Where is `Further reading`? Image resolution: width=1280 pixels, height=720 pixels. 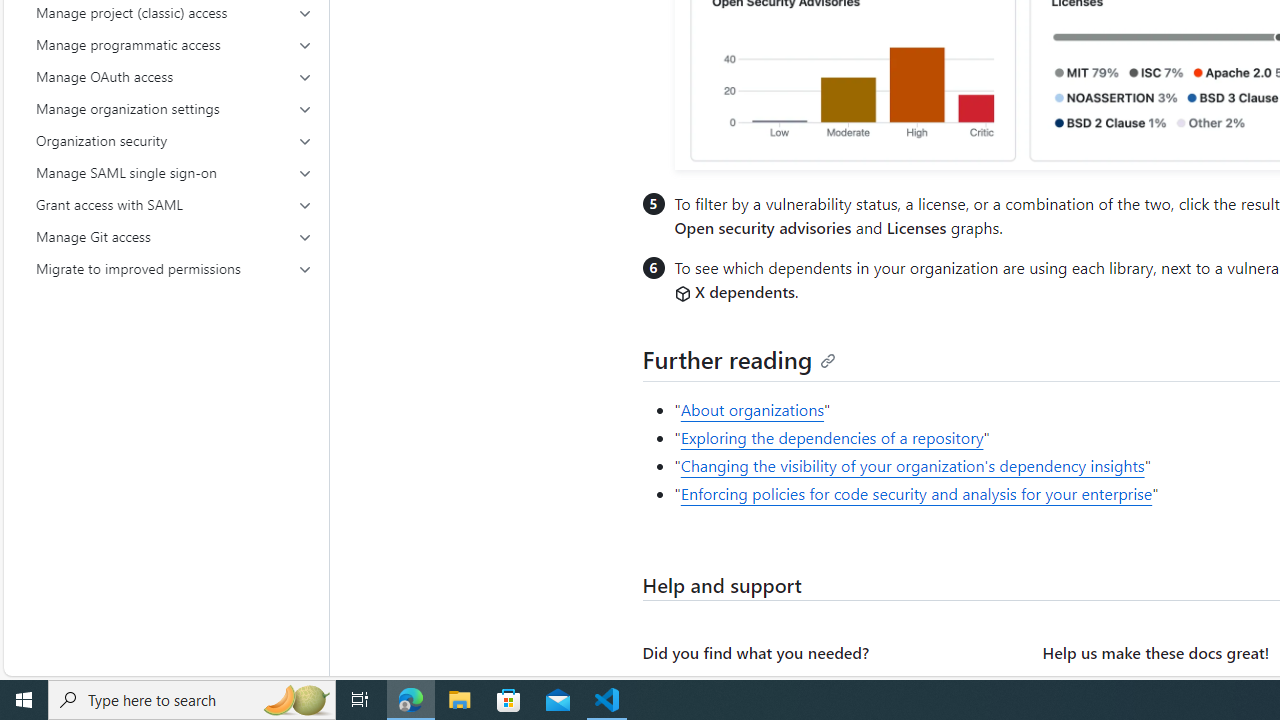 Further reading is located at coordinates (740, 358).